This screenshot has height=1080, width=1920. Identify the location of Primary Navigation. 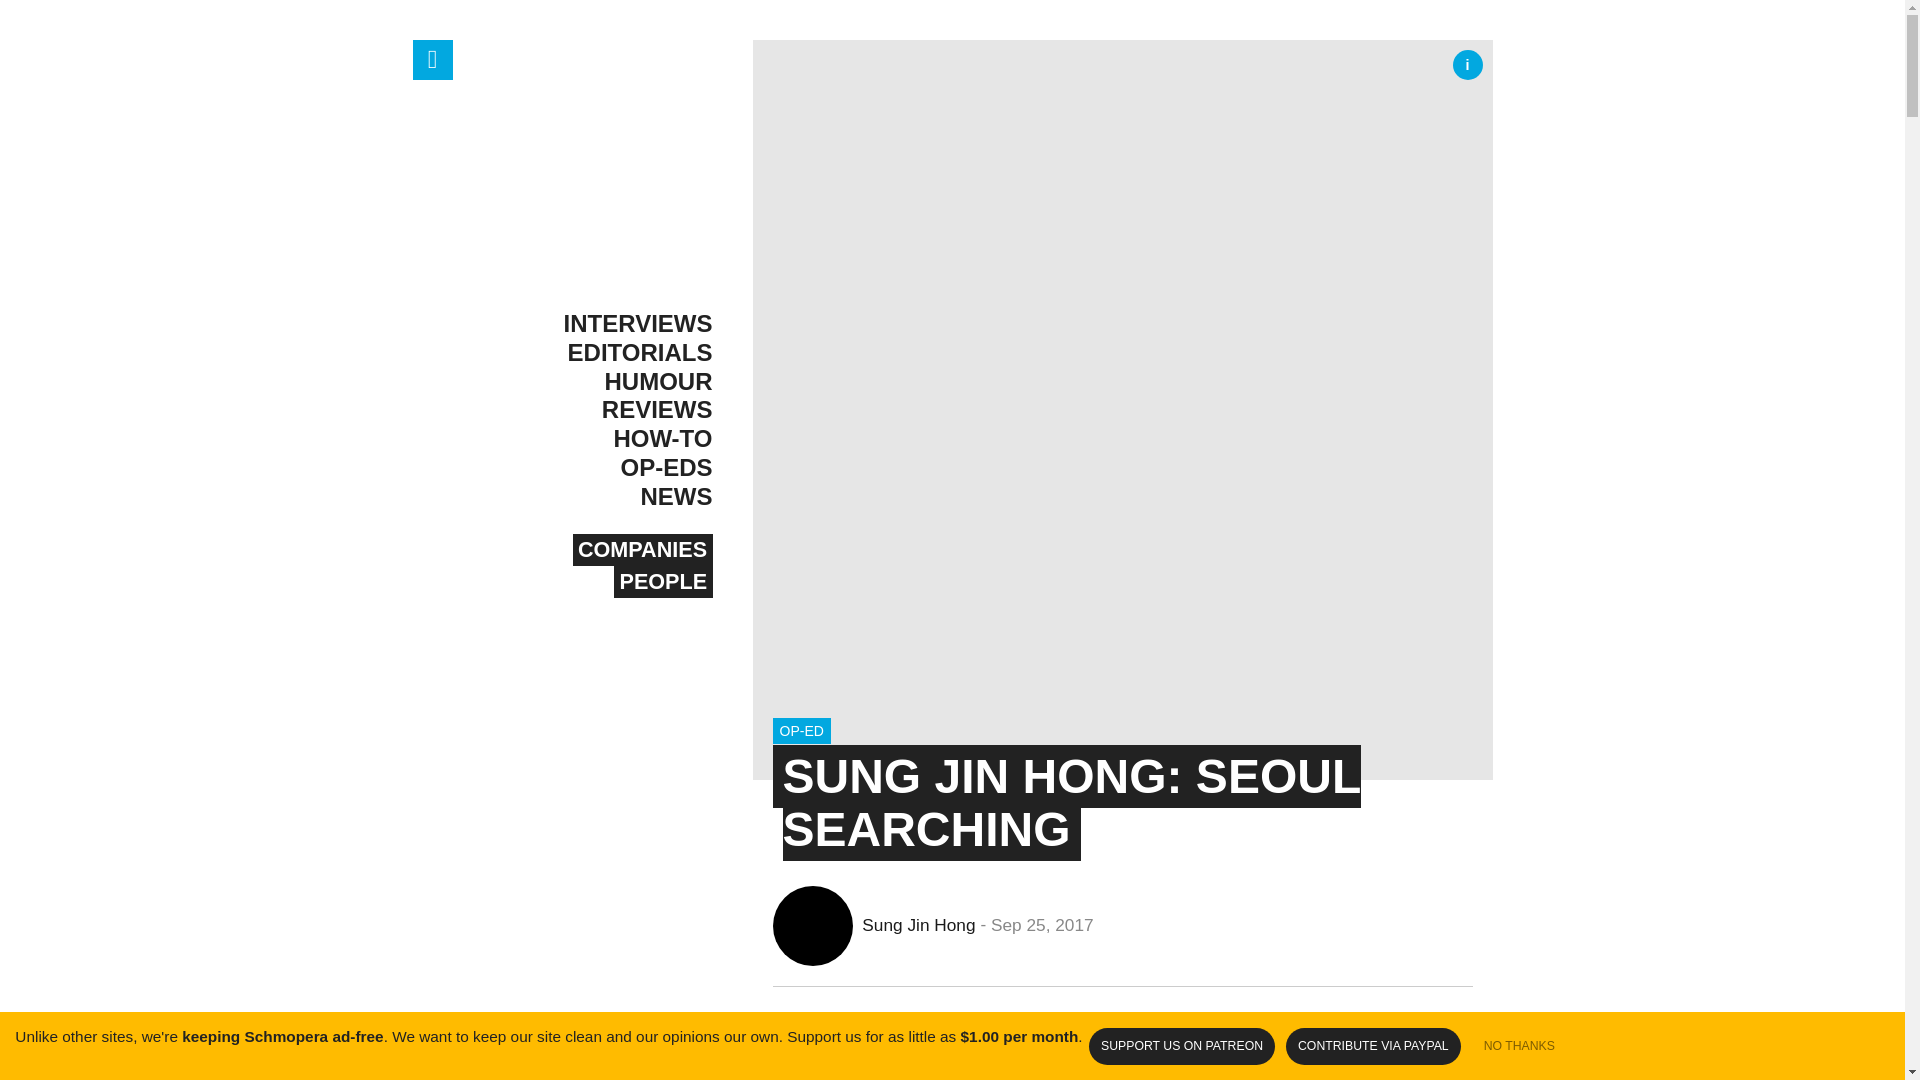
(432, 59).